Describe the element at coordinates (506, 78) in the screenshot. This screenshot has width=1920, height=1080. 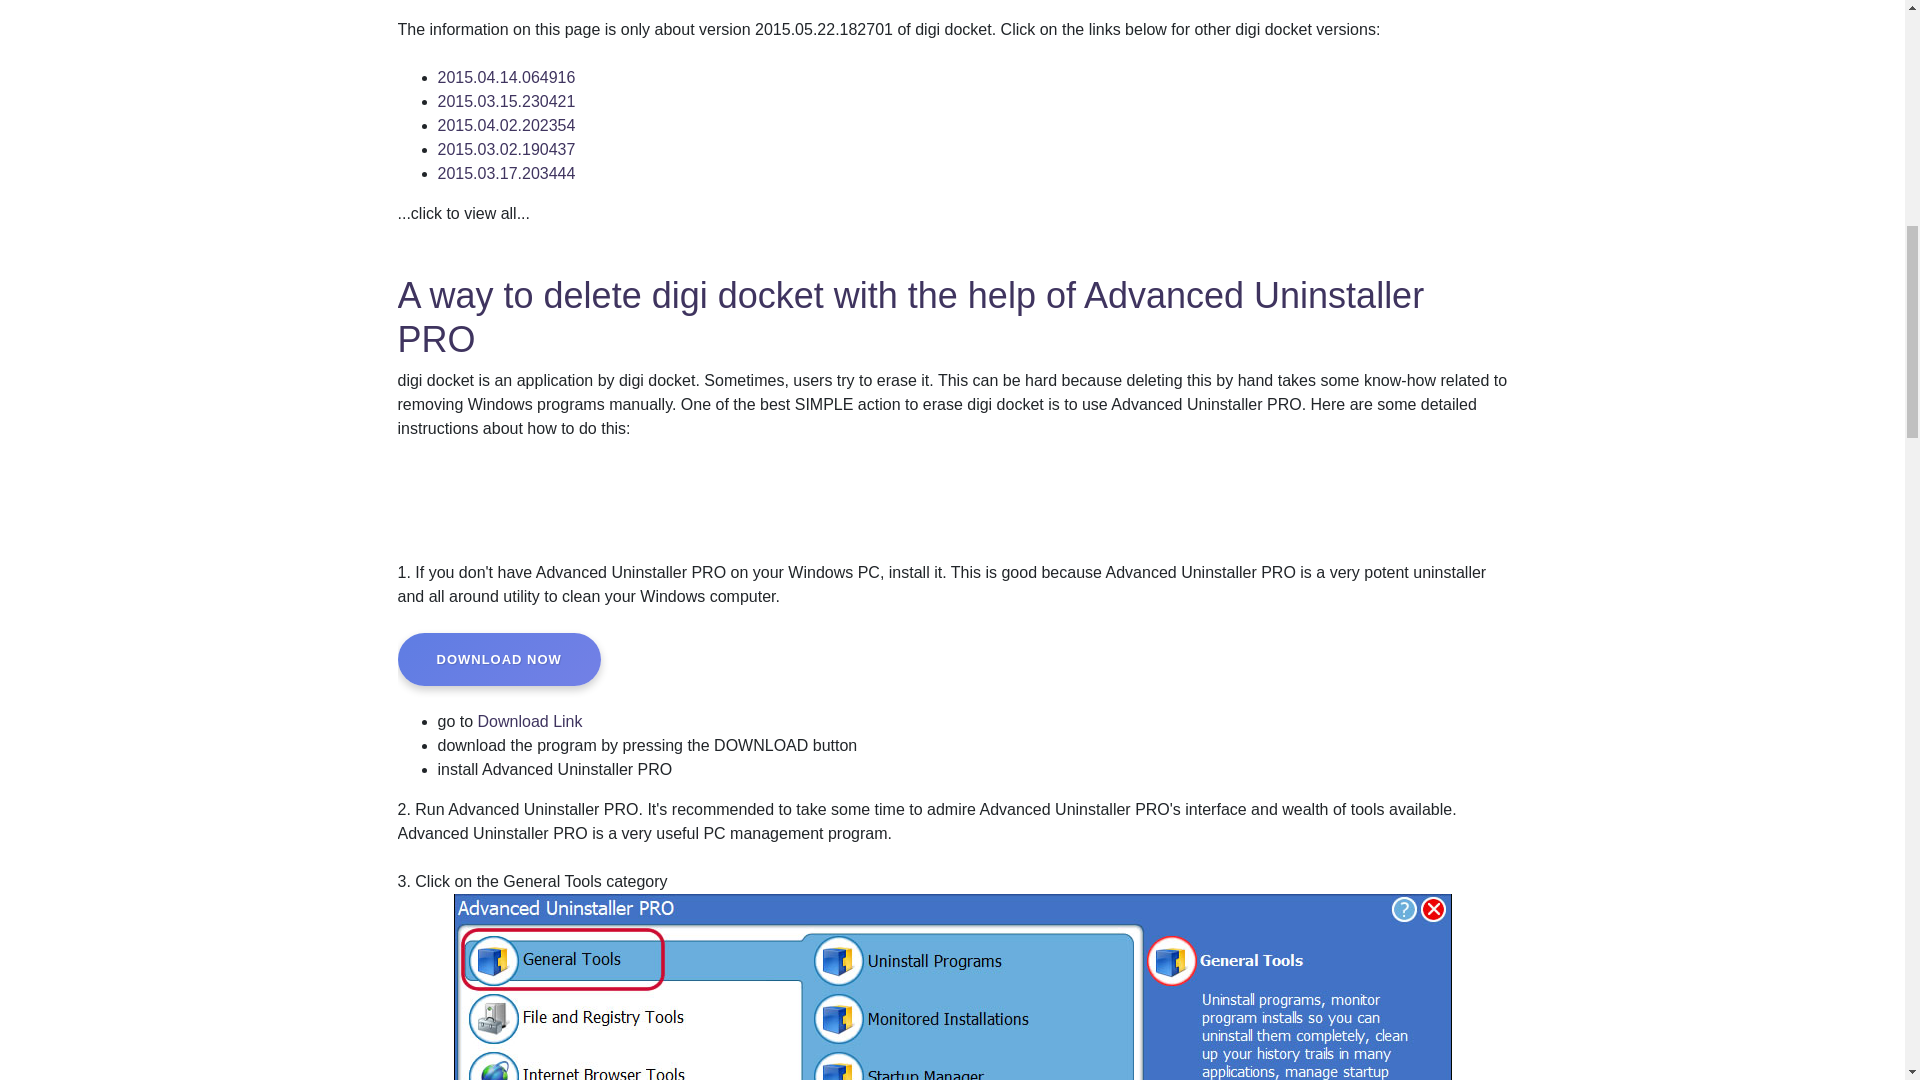
I see `2015.04.14.064916` at that location.